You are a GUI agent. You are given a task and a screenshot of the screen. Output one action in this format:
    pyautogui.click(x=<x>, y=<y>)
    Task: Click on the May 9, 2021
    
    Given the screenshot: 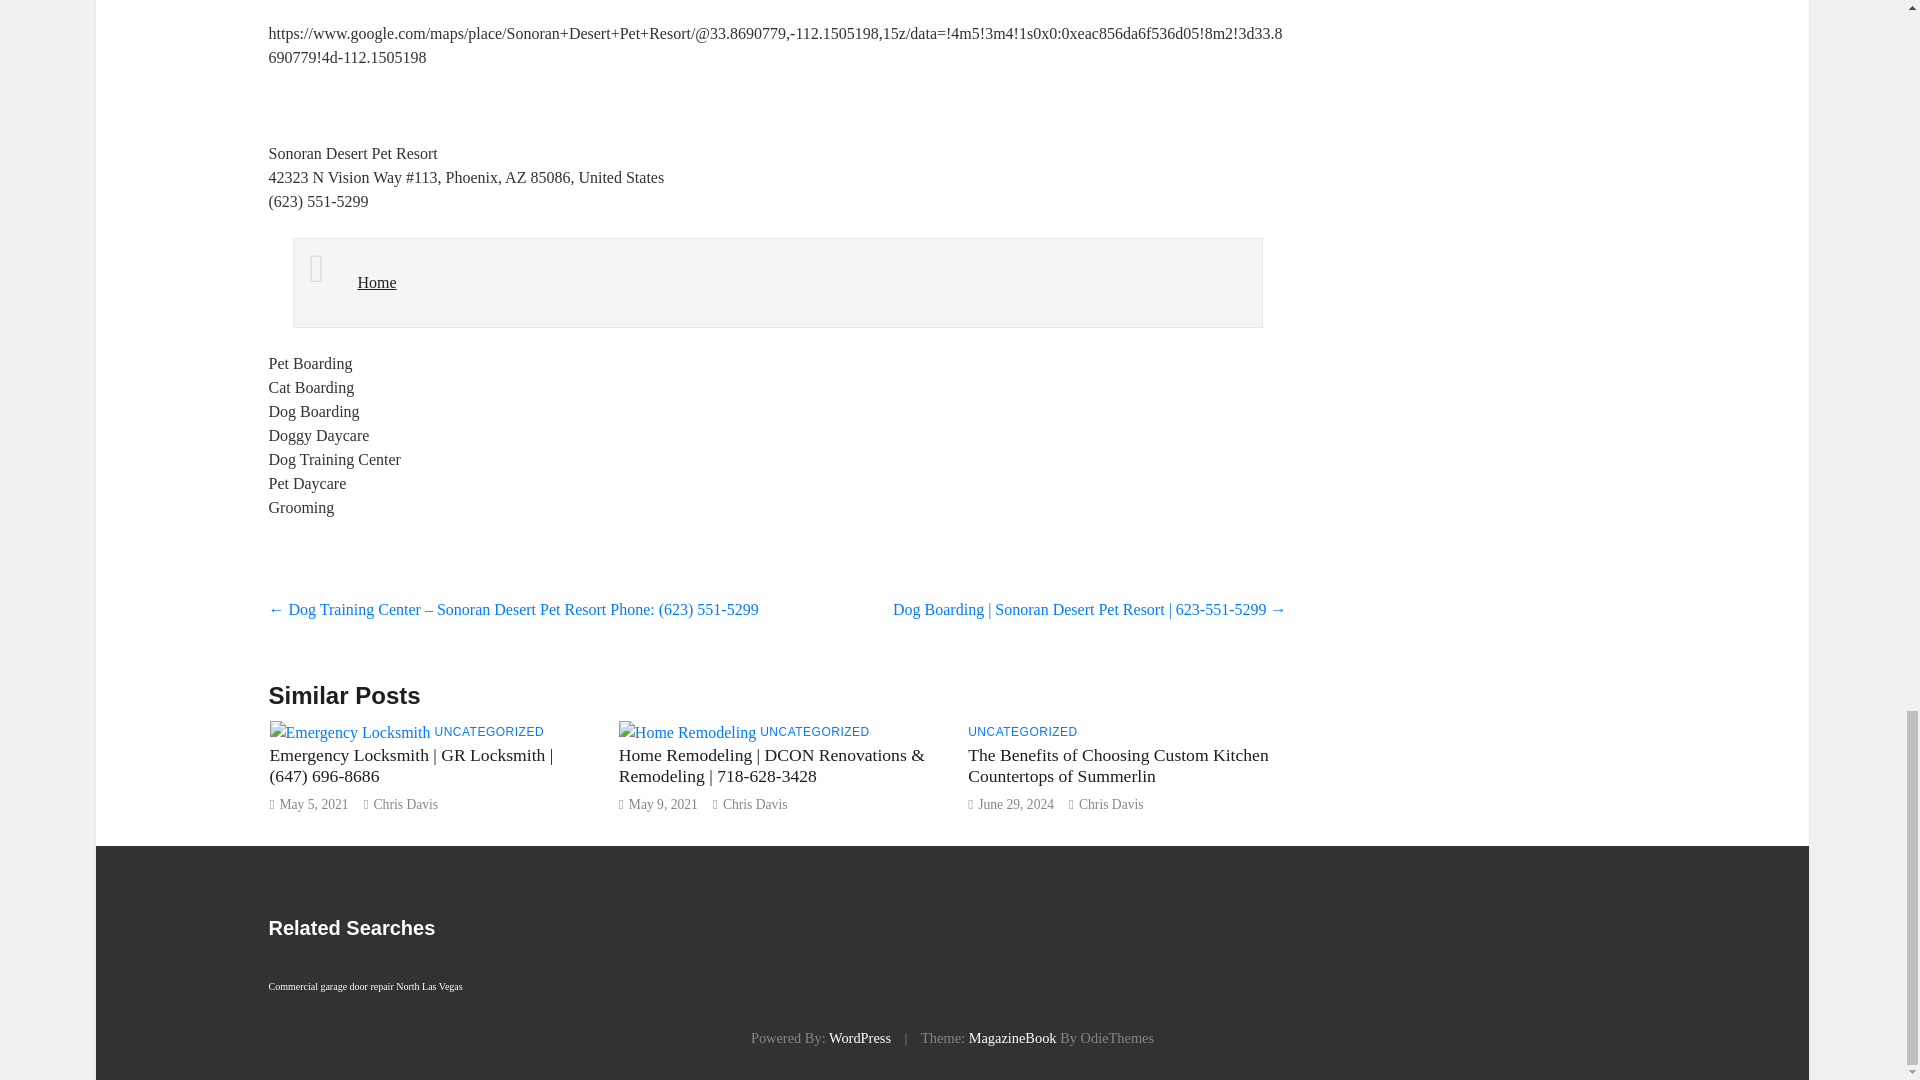 What is the action you would take?
    pyautogui.click(x=664, y=804)
    